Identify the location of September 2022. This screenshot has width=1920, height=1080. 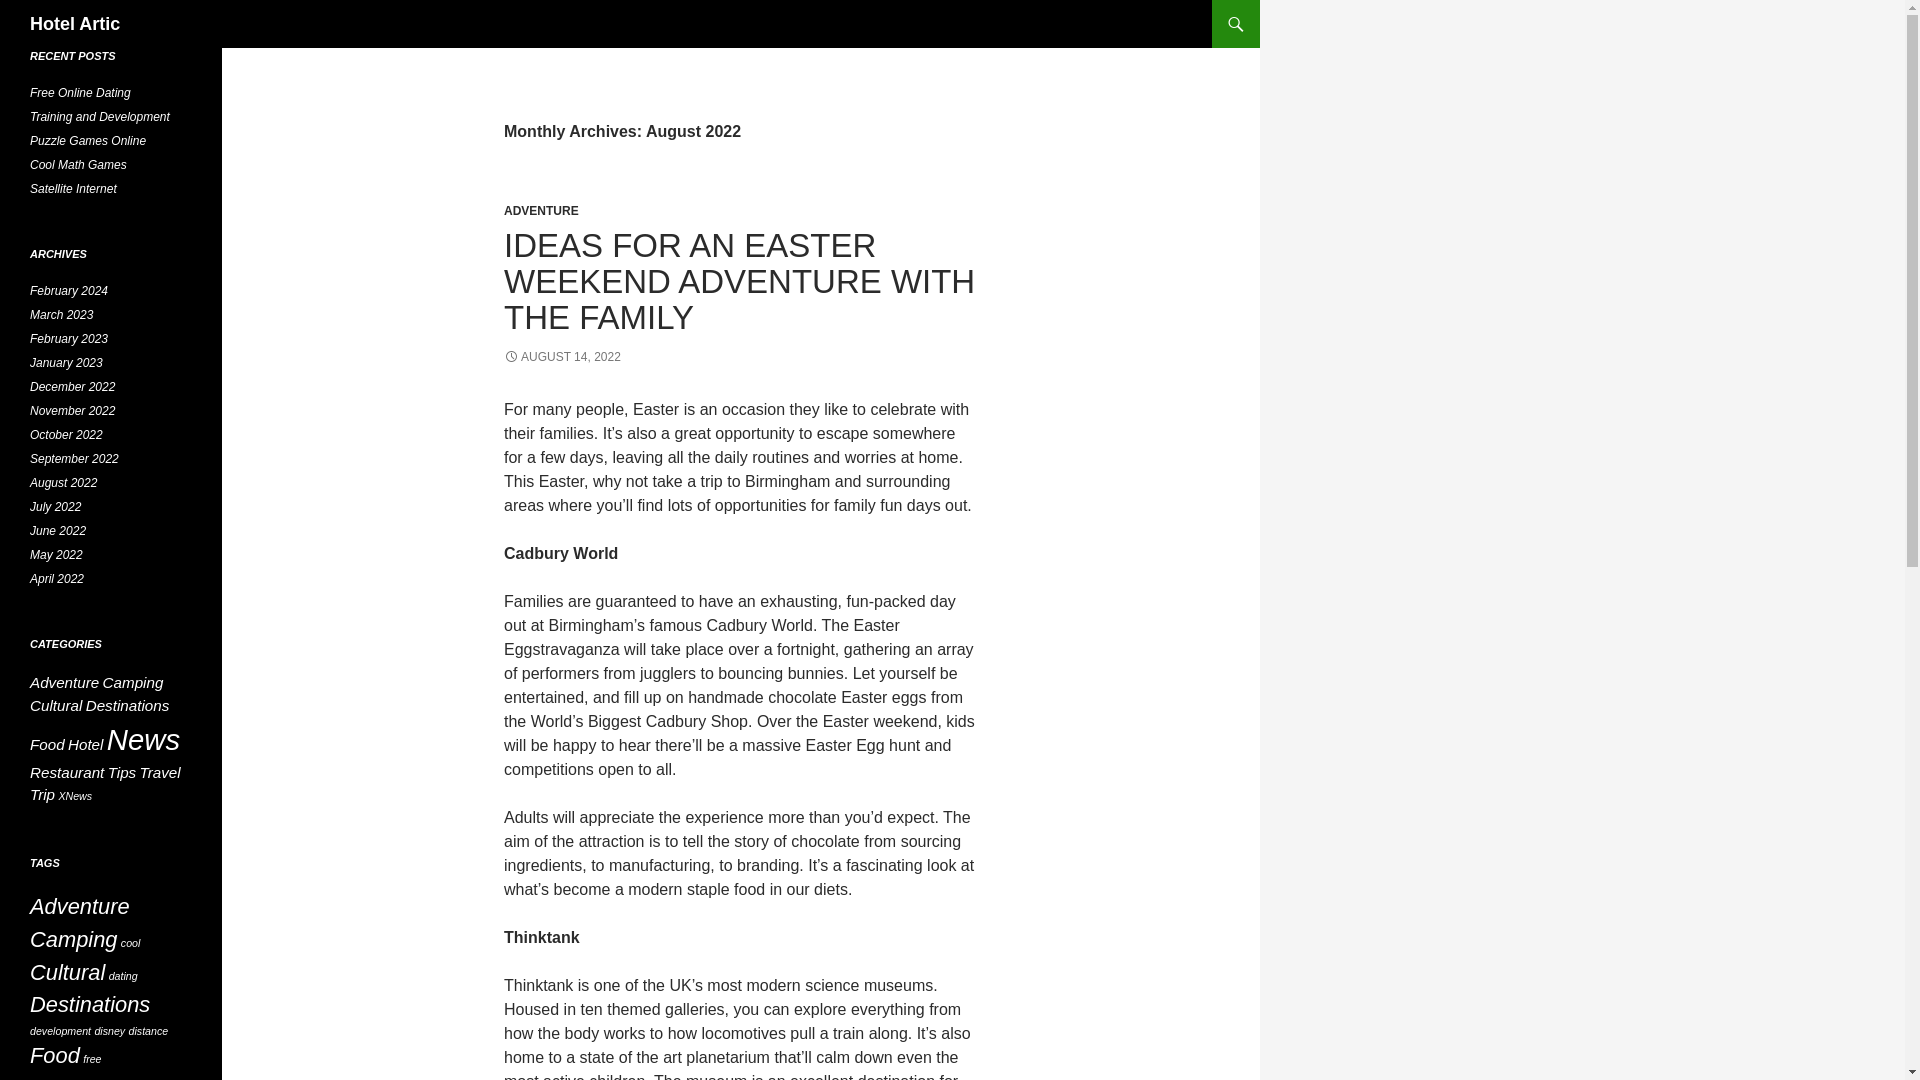
(74, 458).